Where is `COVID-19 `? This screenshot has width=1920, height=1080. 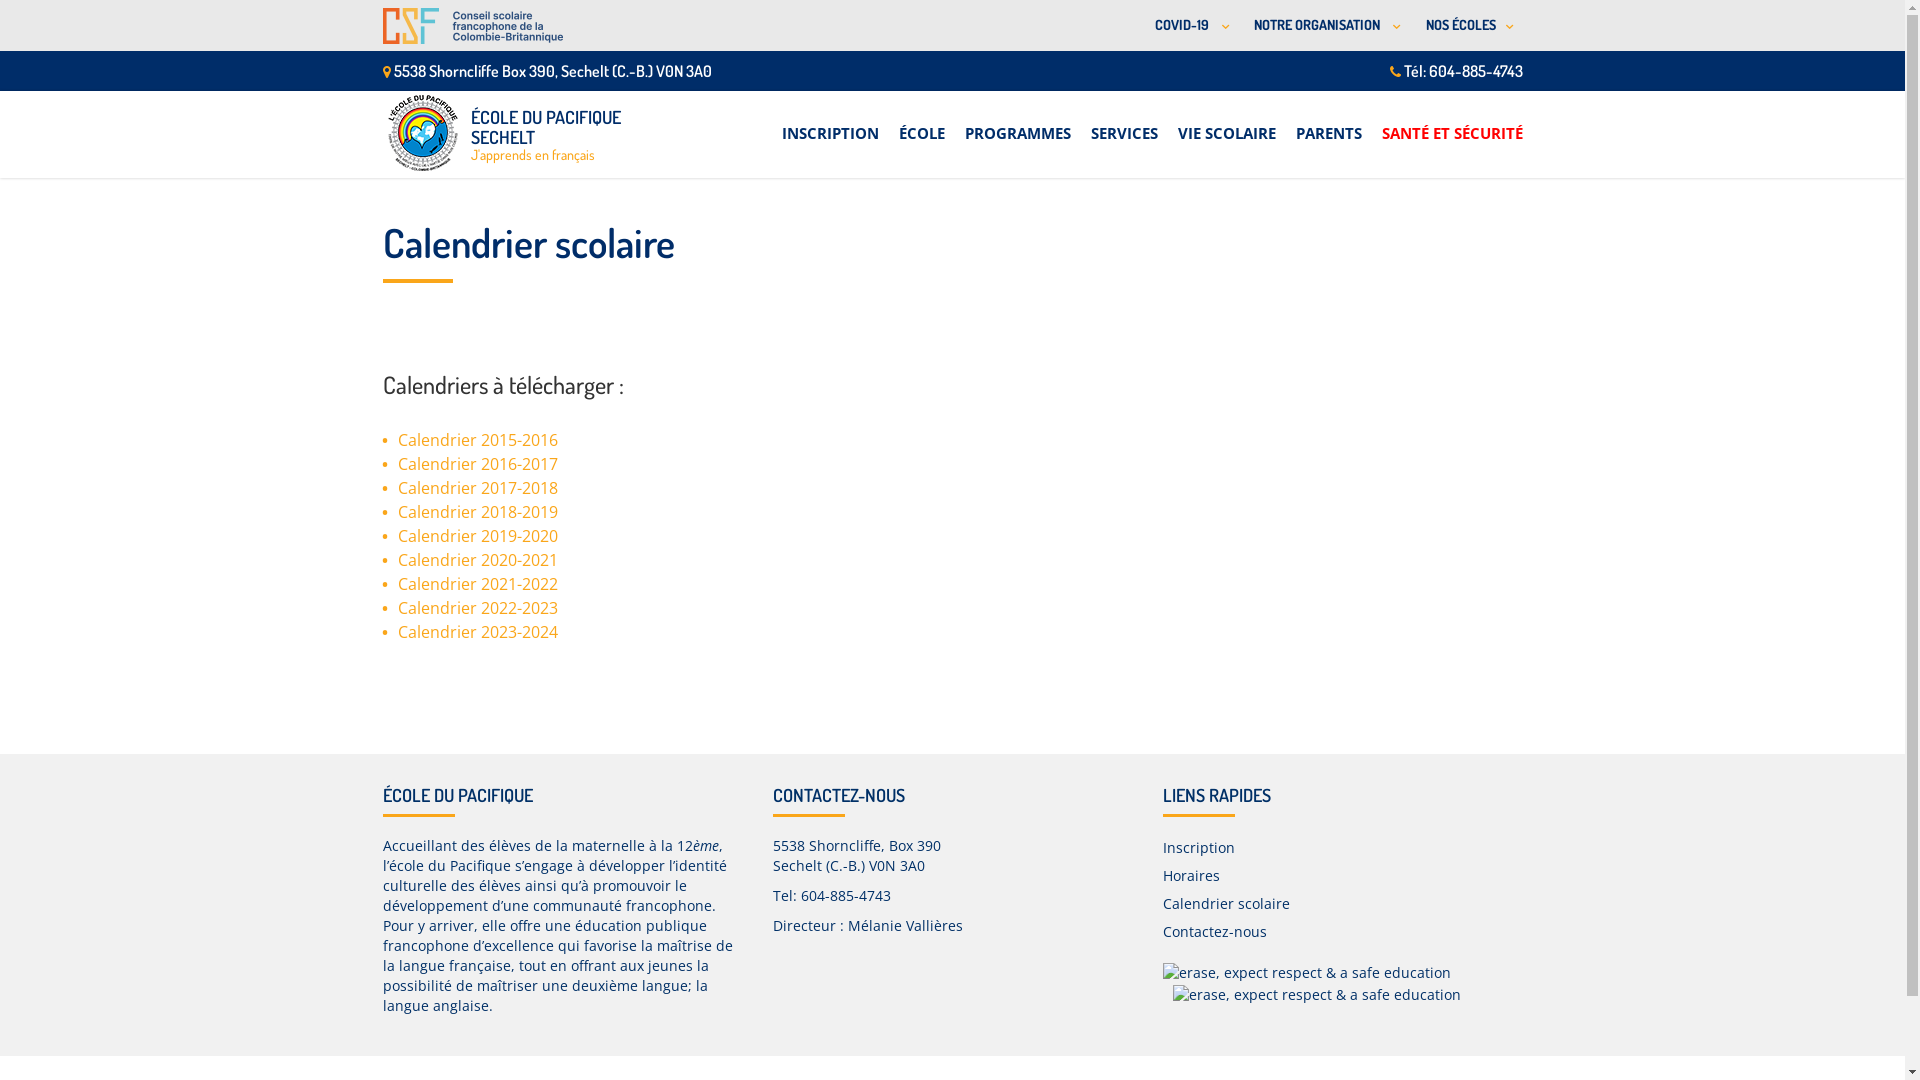 COVID-19  is located at coordinates (1188, 26).